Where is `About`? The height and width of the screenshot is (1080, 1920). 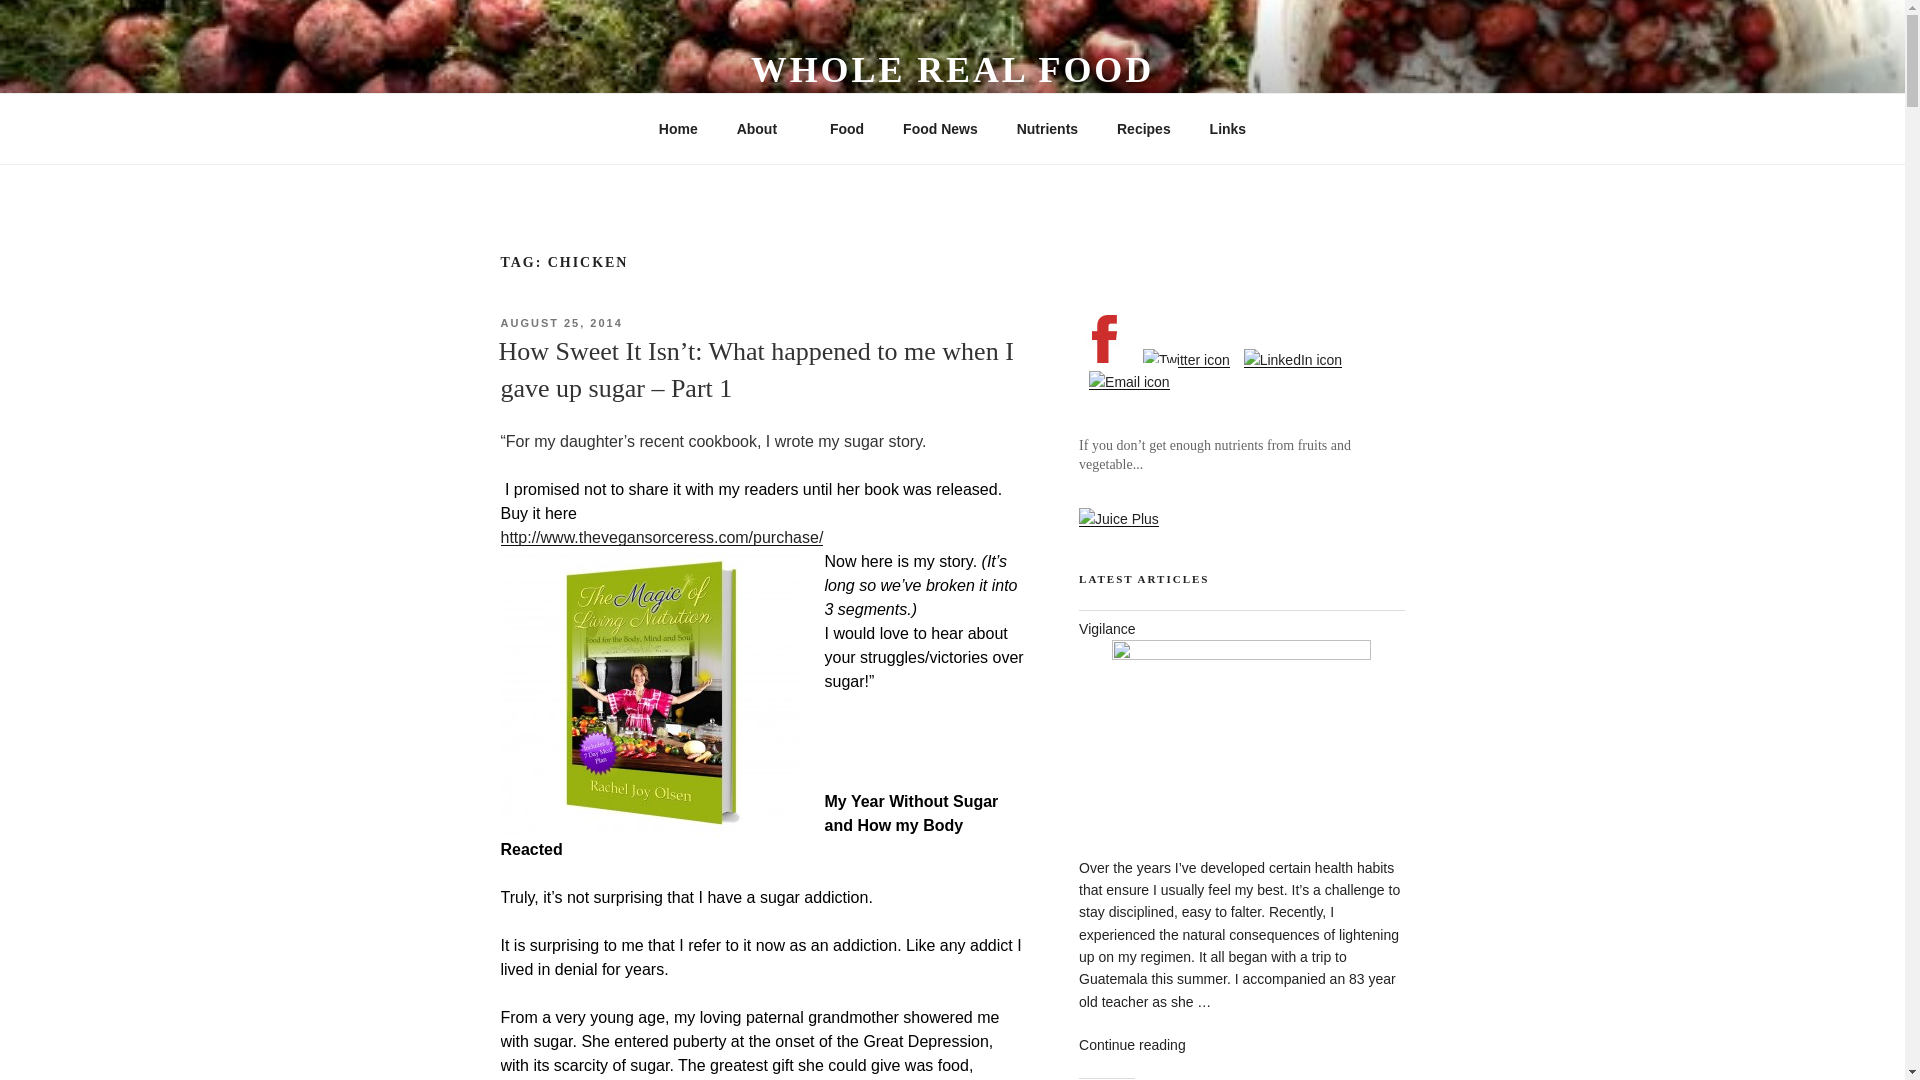
About is located at coordinates (763, 128).